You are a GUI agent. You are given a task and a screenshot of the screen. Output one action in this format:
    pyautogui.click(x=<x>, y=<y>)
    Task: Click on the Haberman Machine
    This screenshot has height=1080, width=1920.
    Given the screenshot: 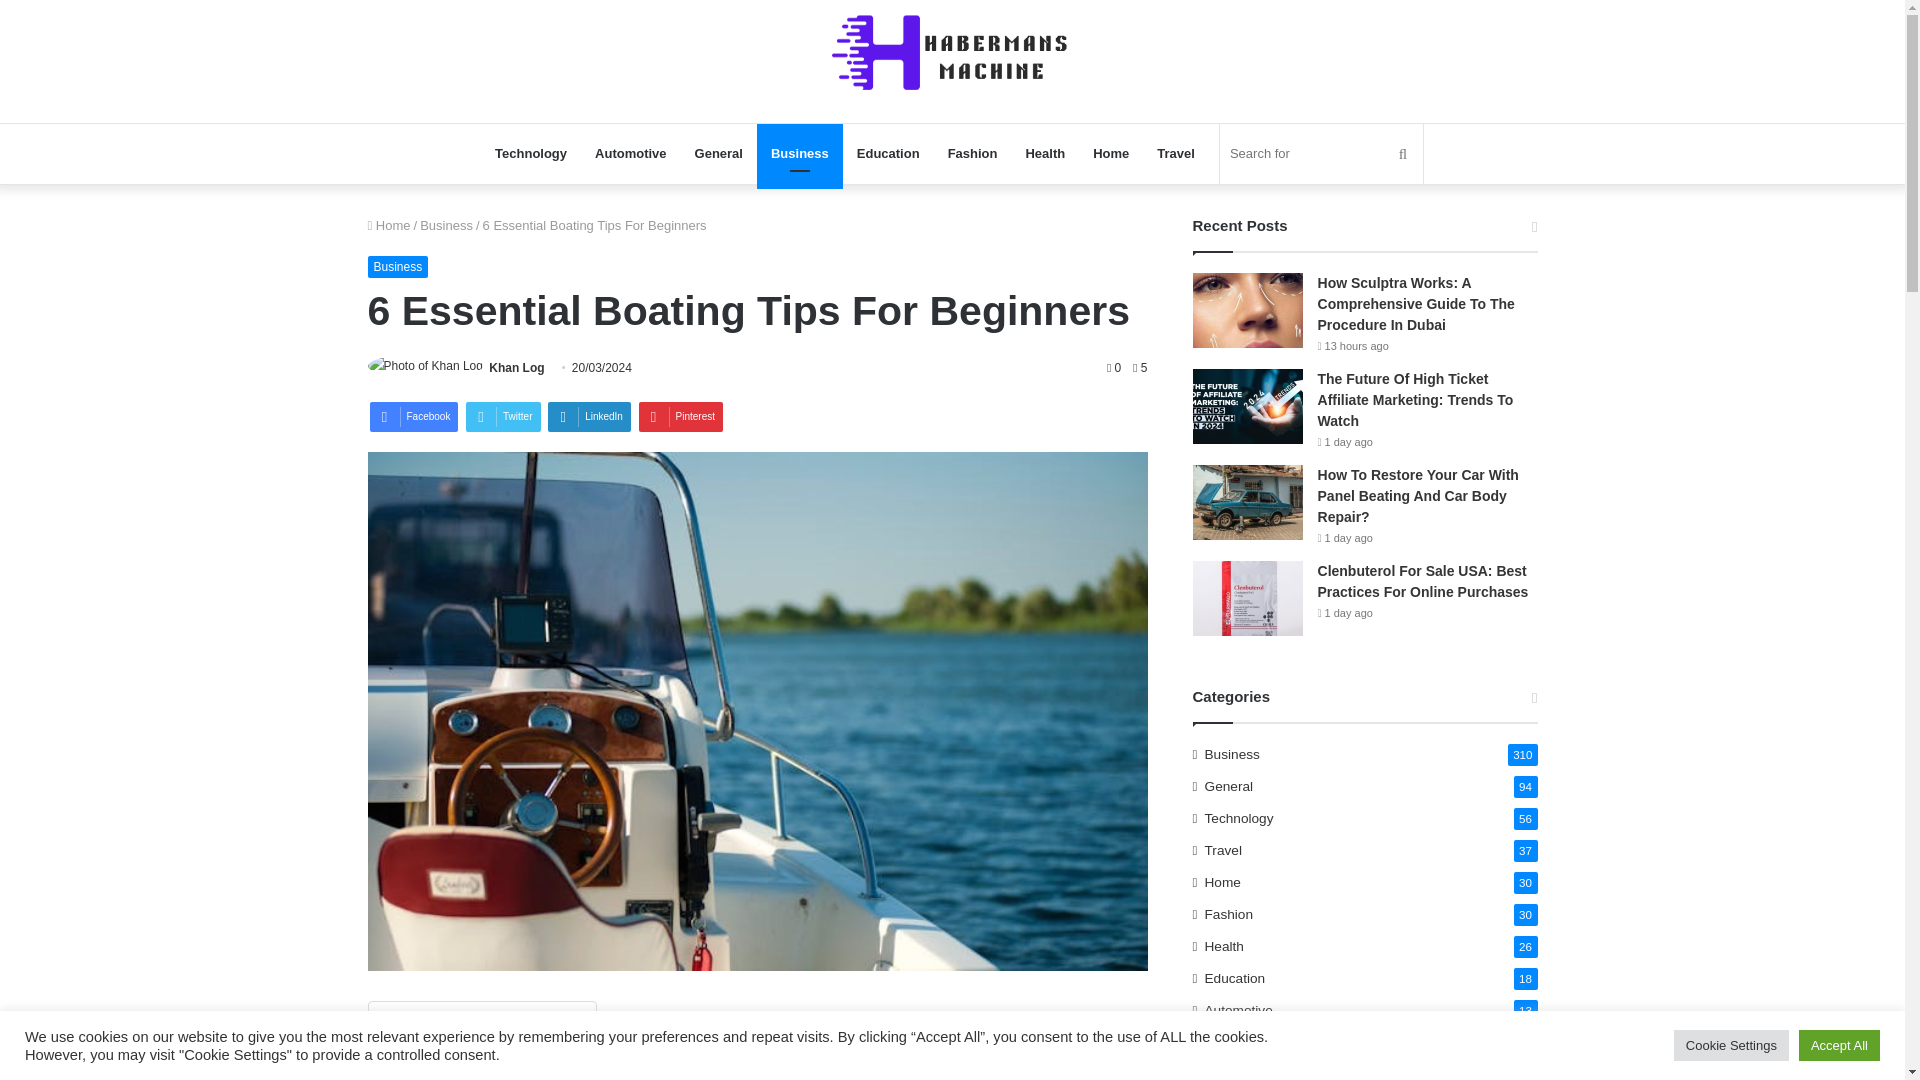 What is the action you would take?
    pyautogui.click(x=952, y=51)
    